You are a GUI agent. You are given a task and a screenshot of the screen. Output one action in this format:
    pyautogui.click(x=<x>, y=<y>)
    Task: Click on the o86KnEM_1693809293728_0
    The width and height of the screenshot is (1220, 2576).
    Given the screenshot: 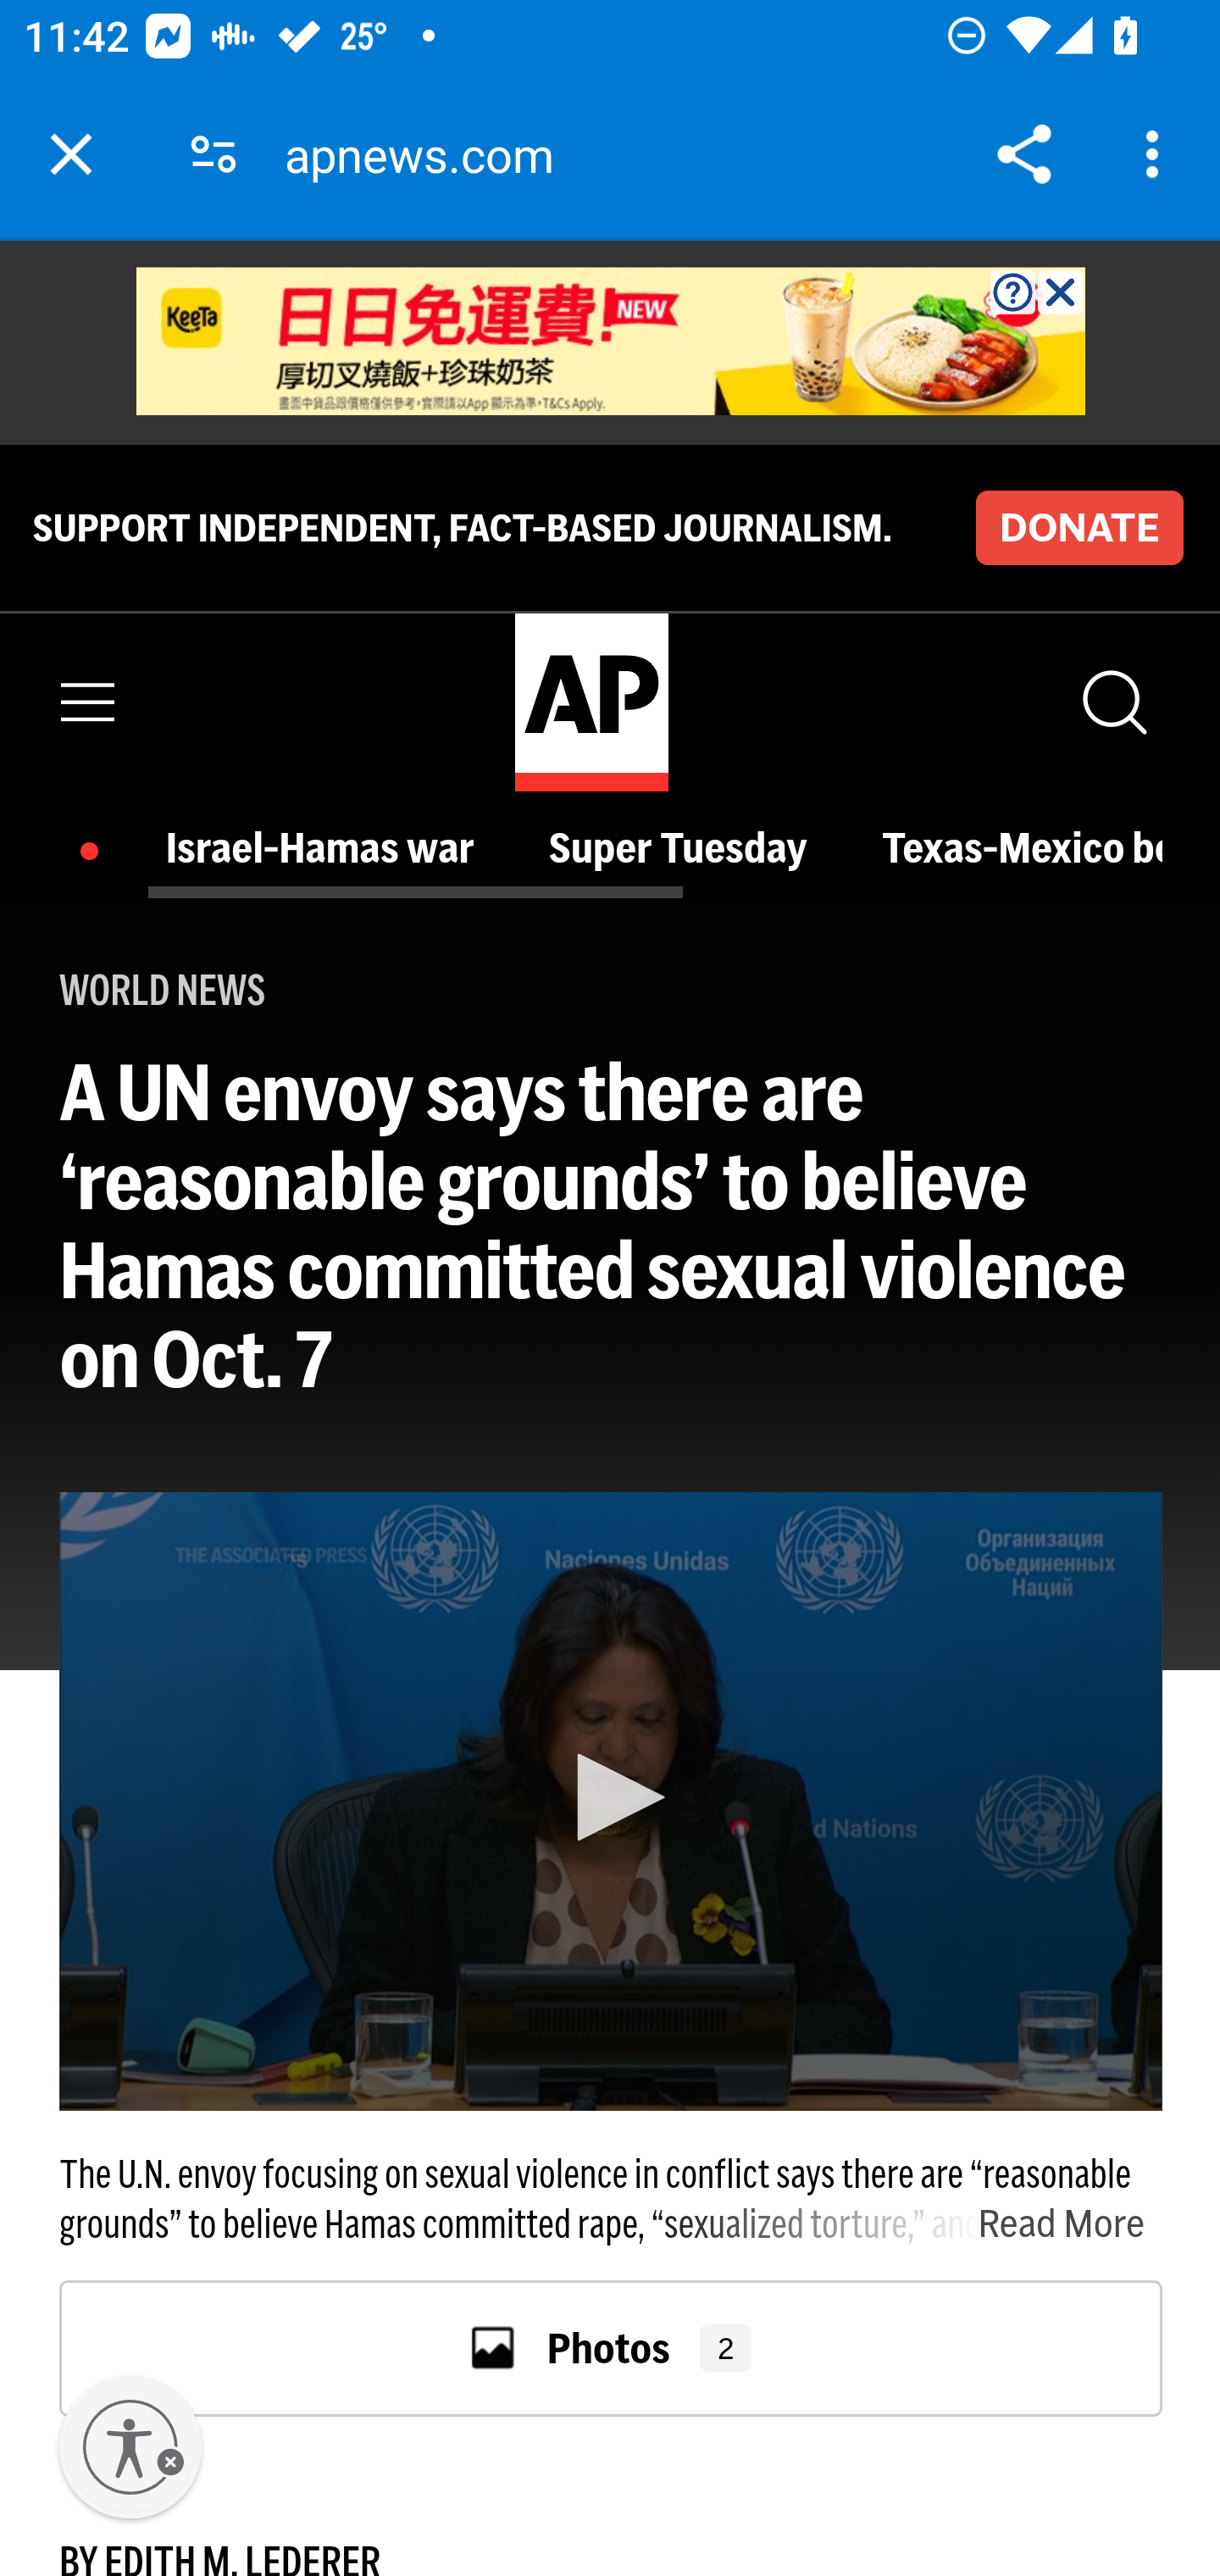 What is the action you would take?
    pyautogui.click(x=612, y=342)
    